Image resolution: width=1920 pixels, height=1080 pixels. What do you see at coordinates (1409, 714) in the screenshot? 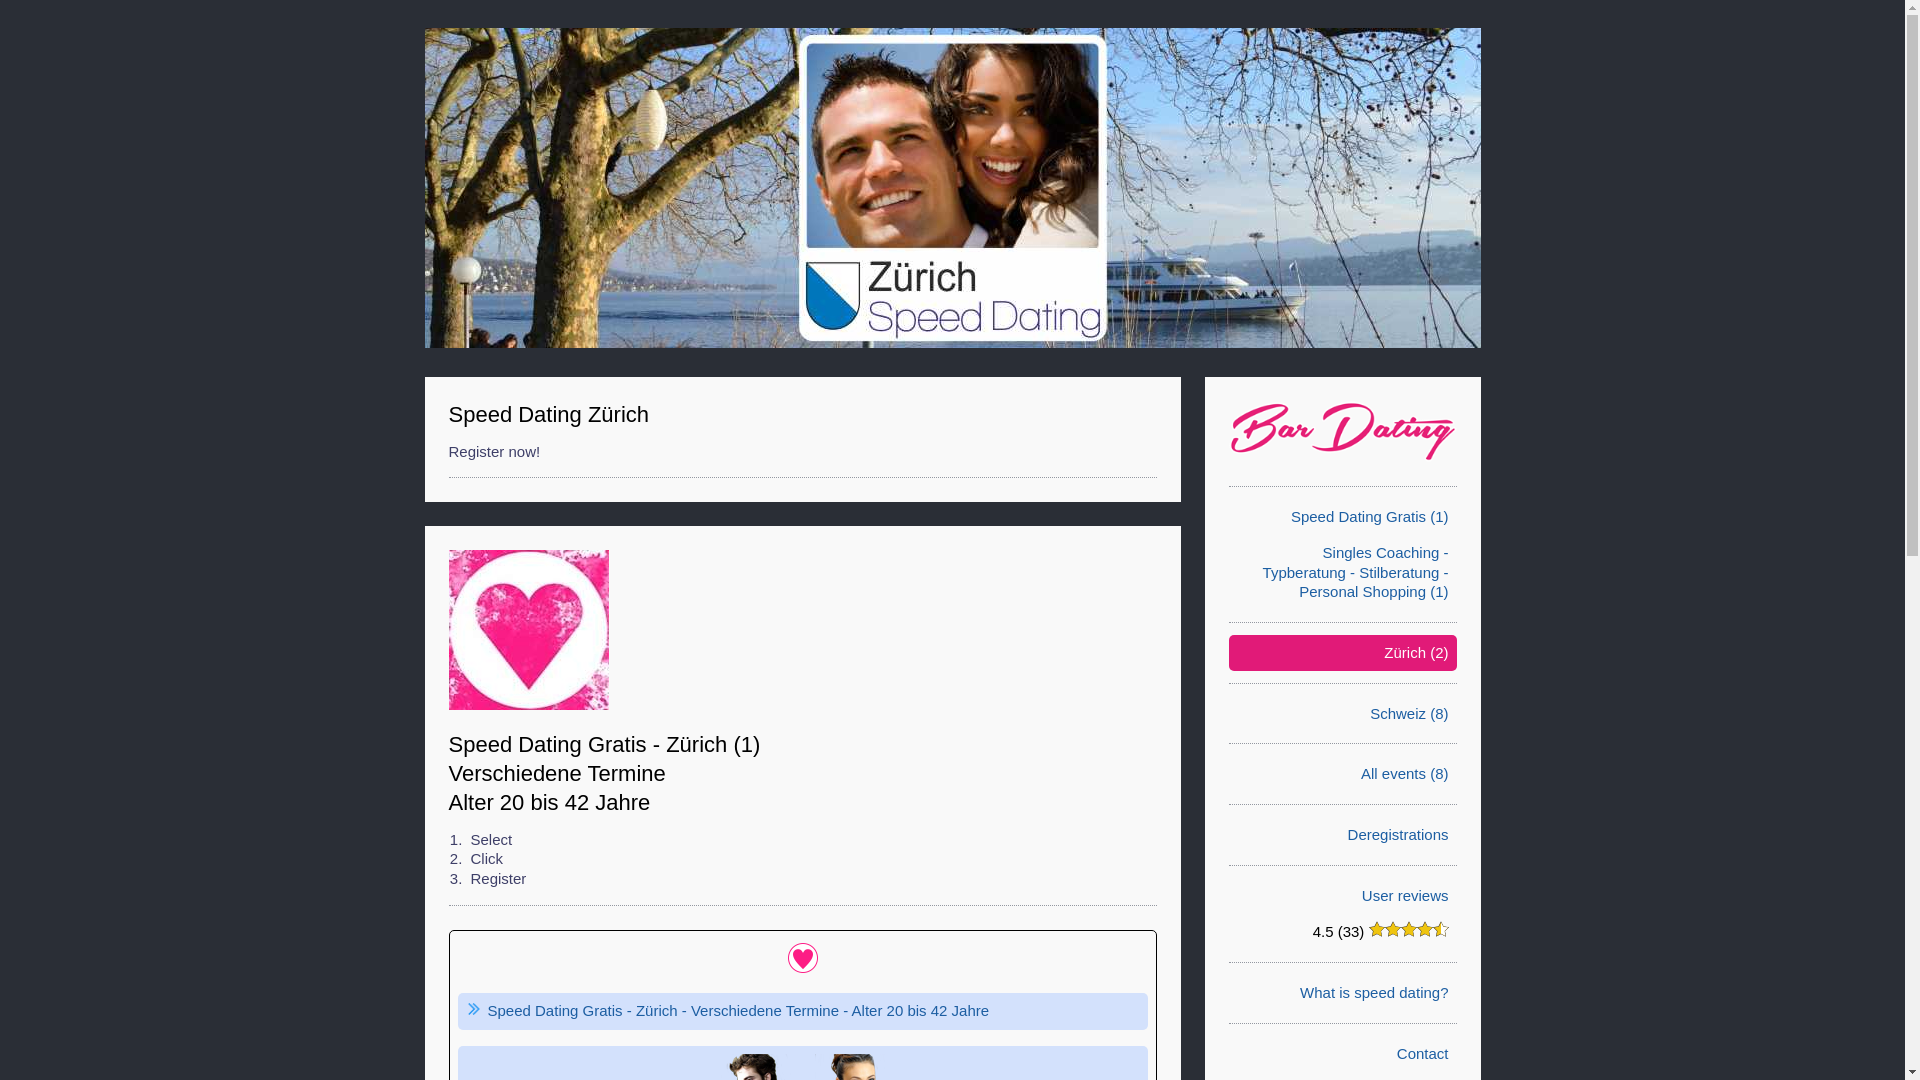
I see `Schweiz (8)` at bounding box center [1409, 714].